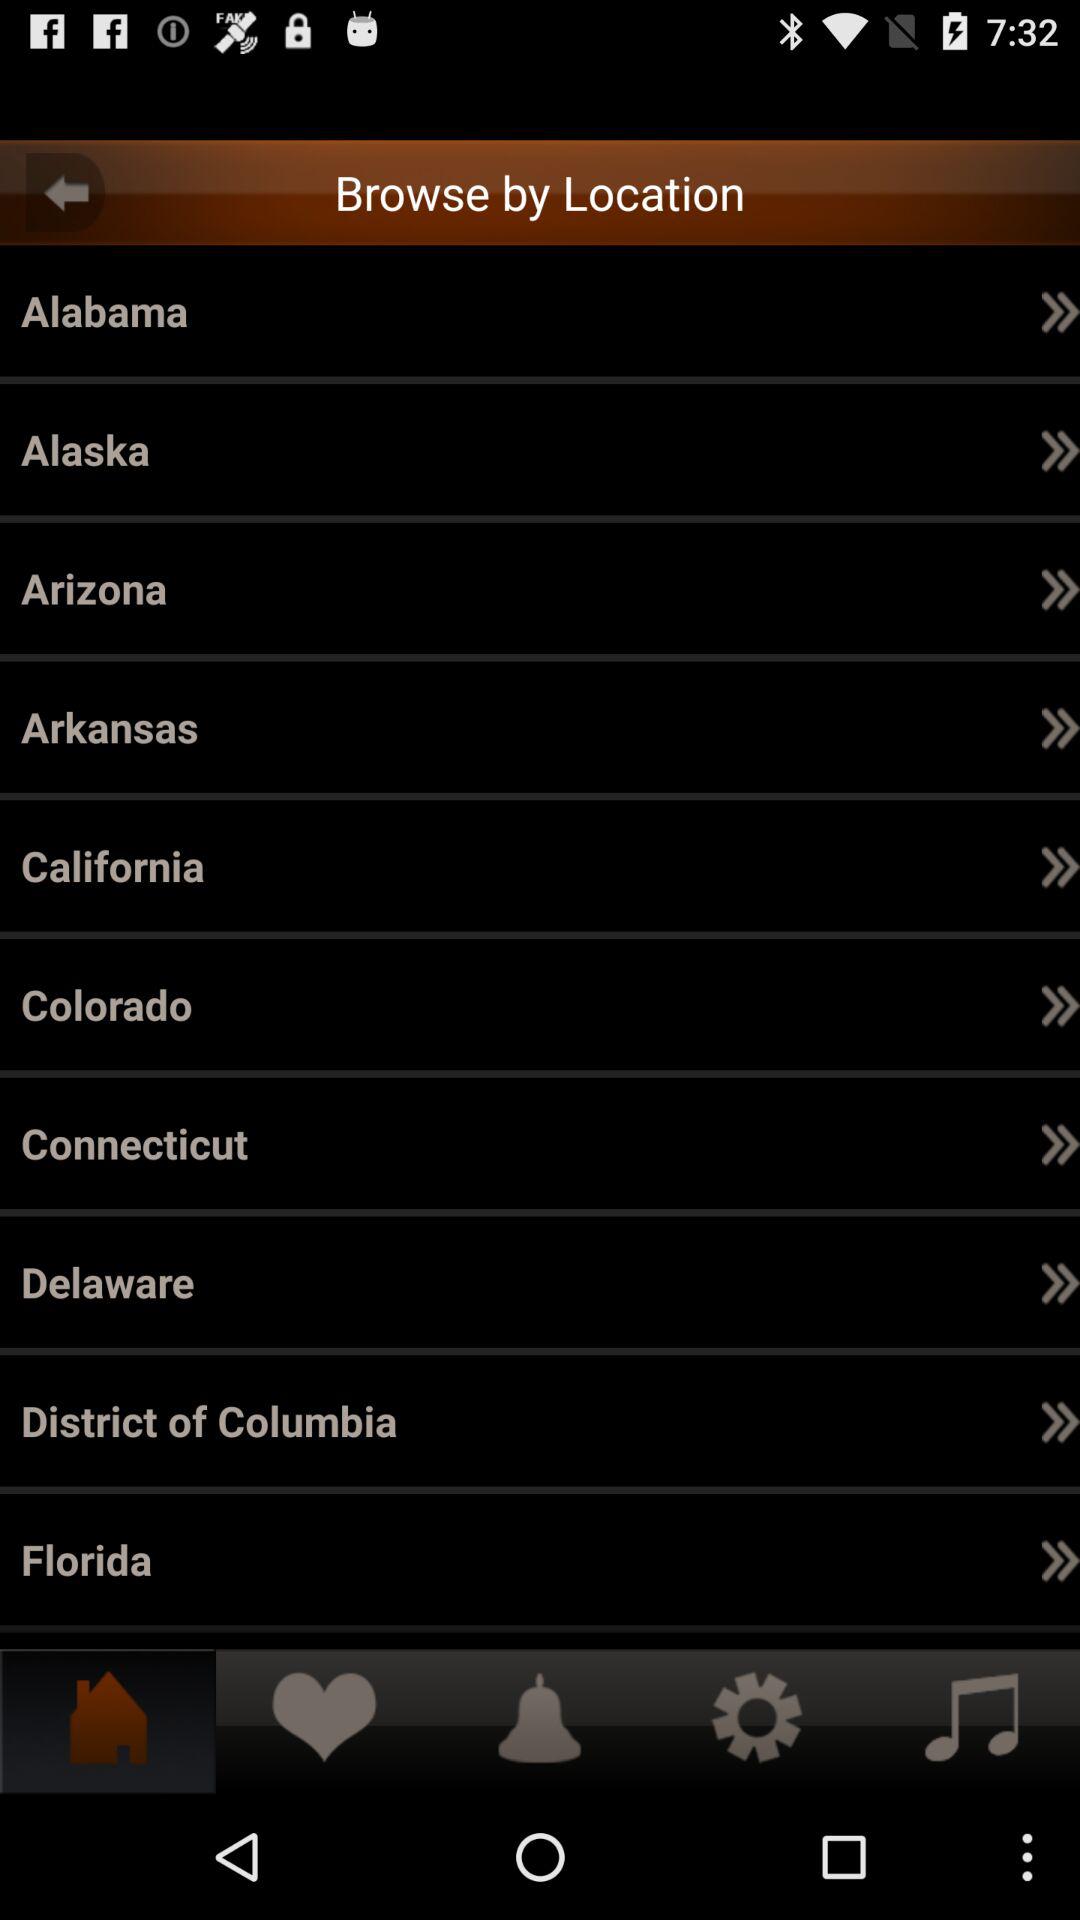  Describe the element at coordinates (540, 102) in the screenshot. I see `browser` at that location.